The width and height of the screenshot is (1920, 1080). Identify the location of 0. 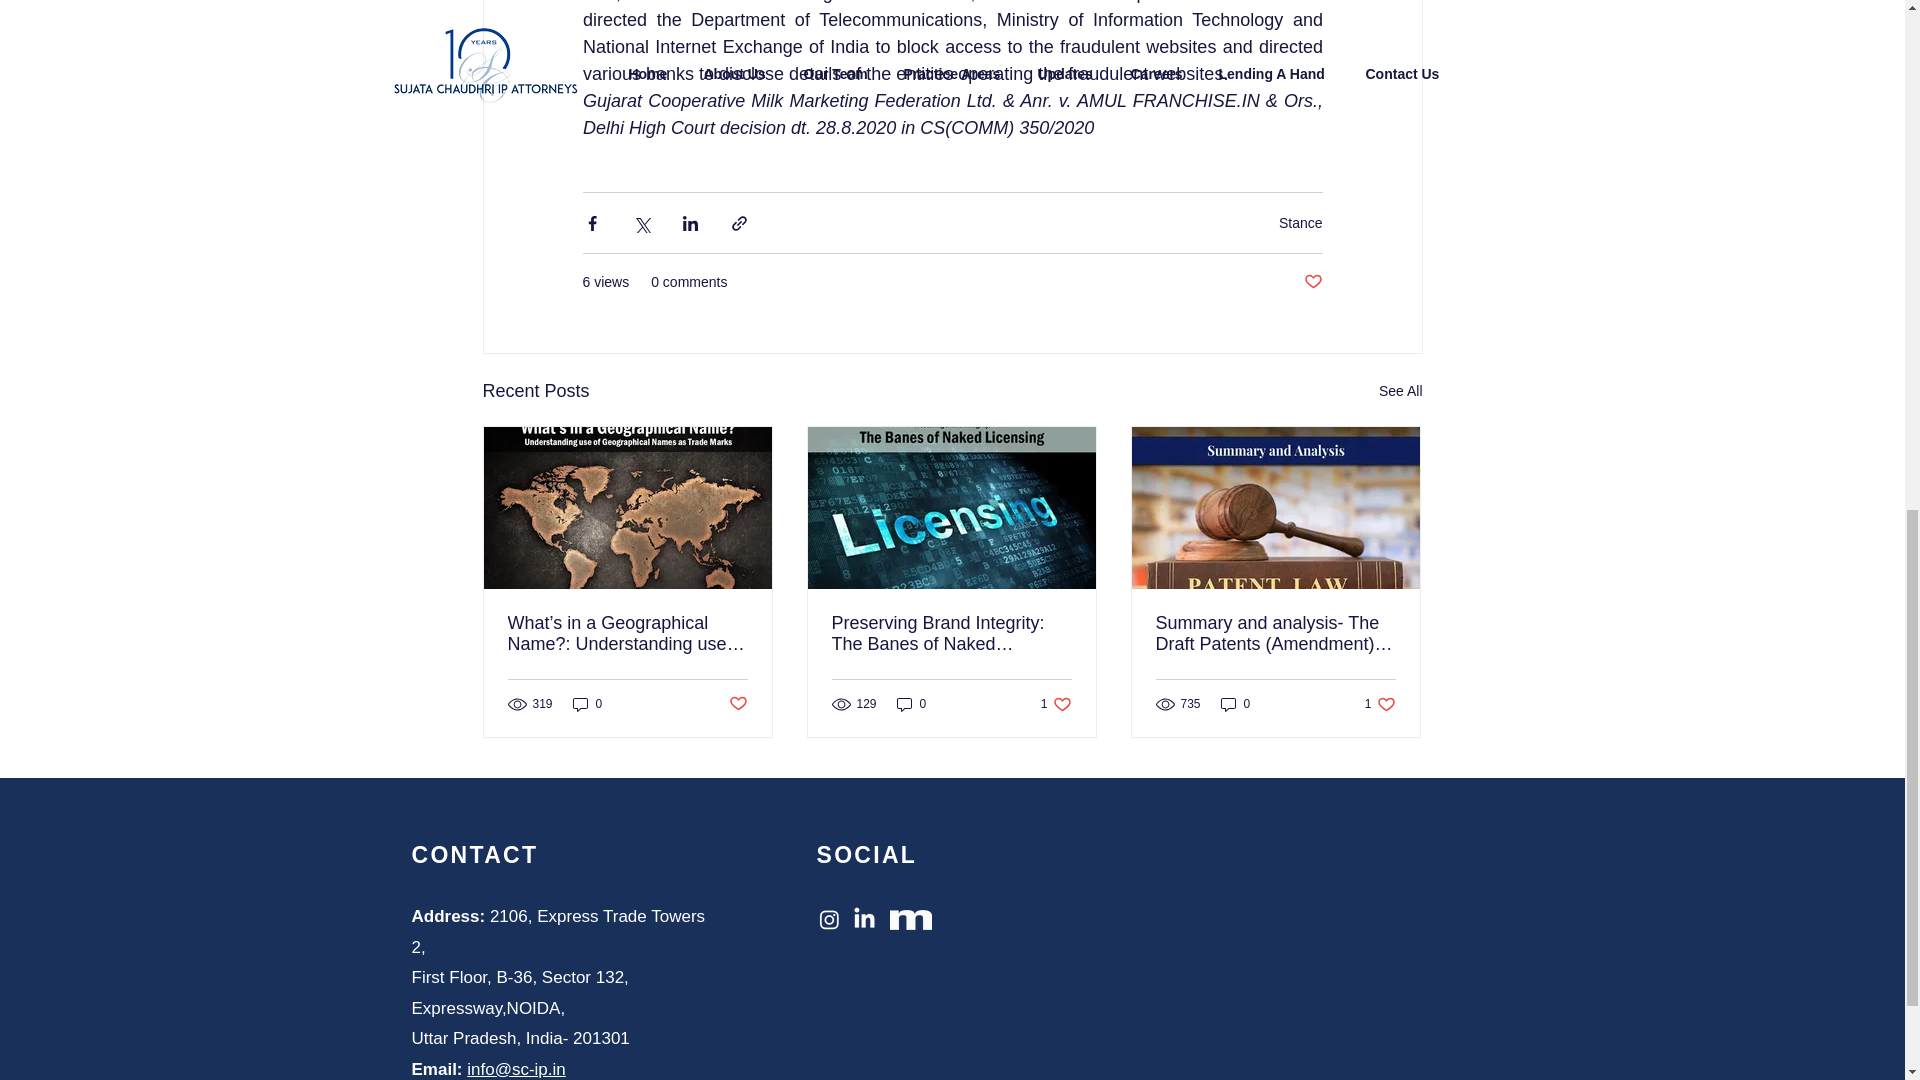
(587, 703).